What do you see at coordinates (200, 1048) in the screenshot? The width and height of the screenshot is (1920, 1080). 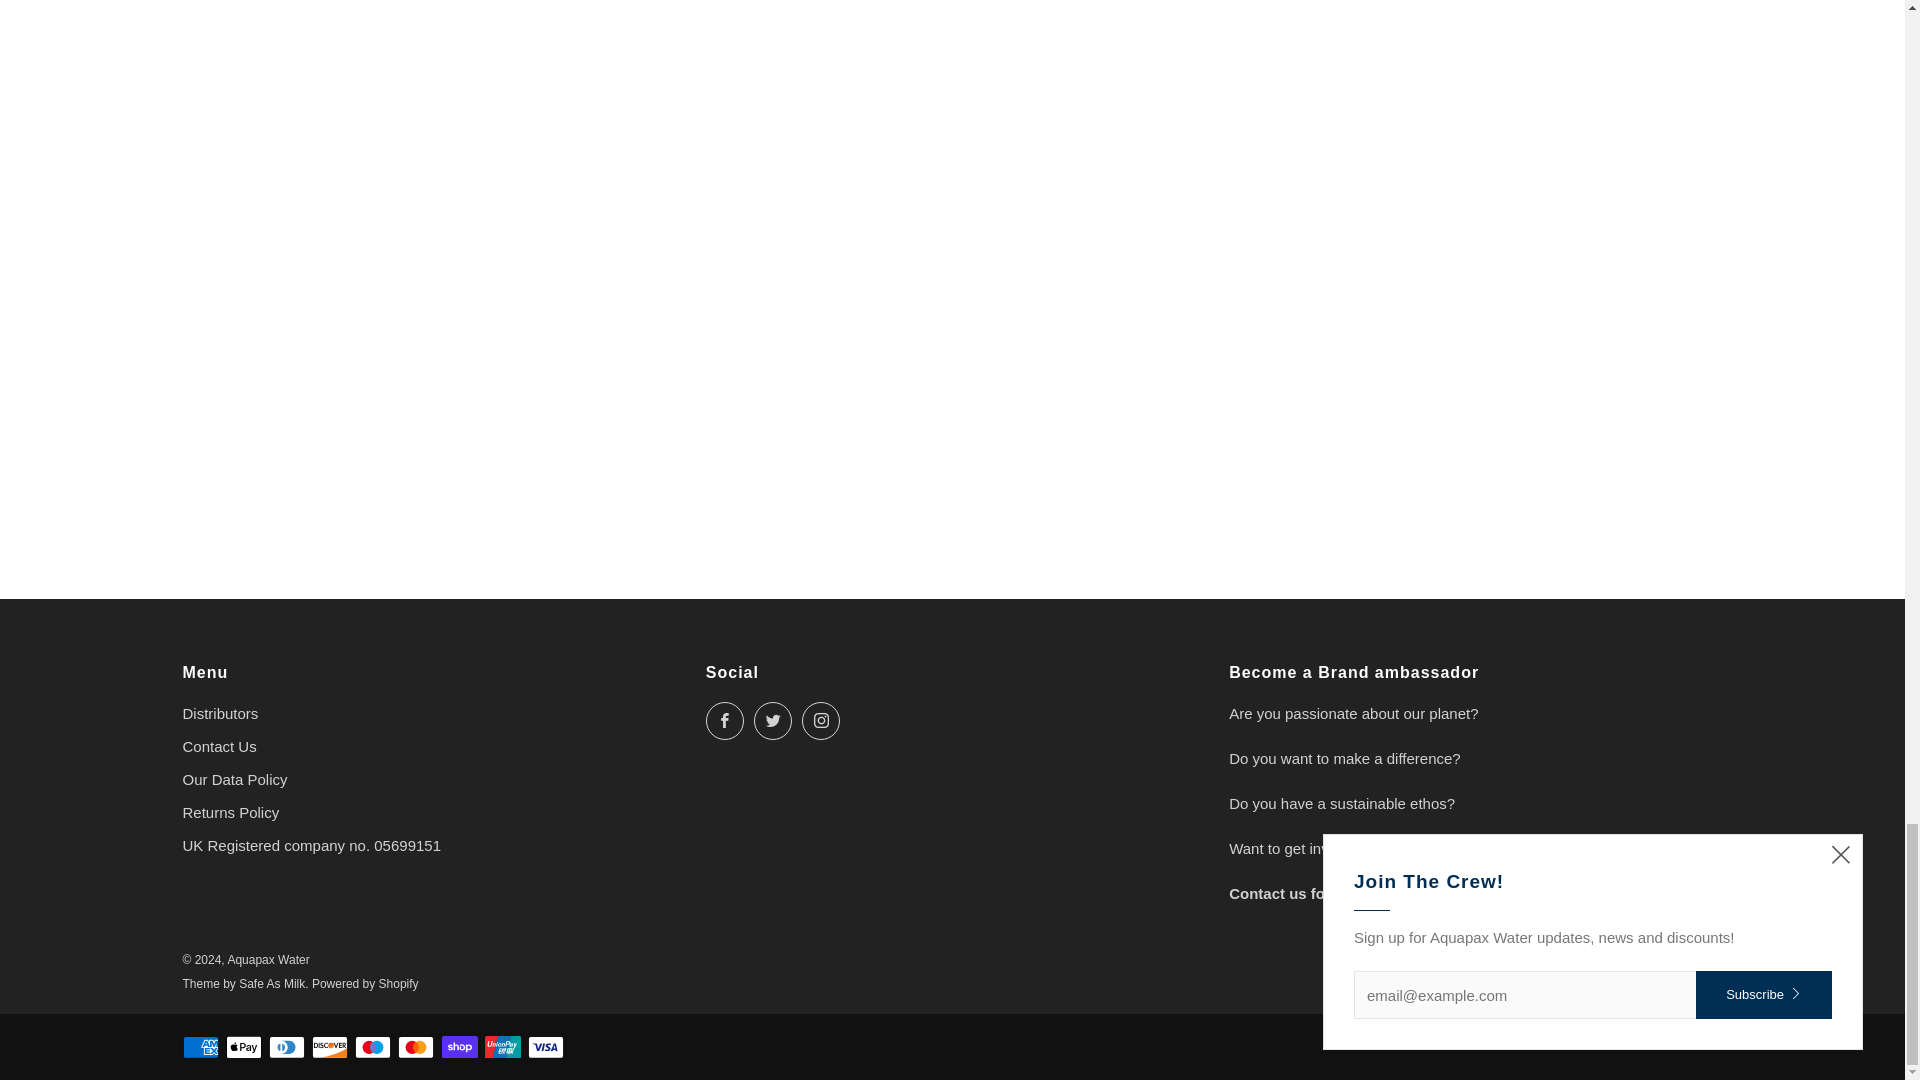 I see `American Express` at bounding box center [200, 1048].